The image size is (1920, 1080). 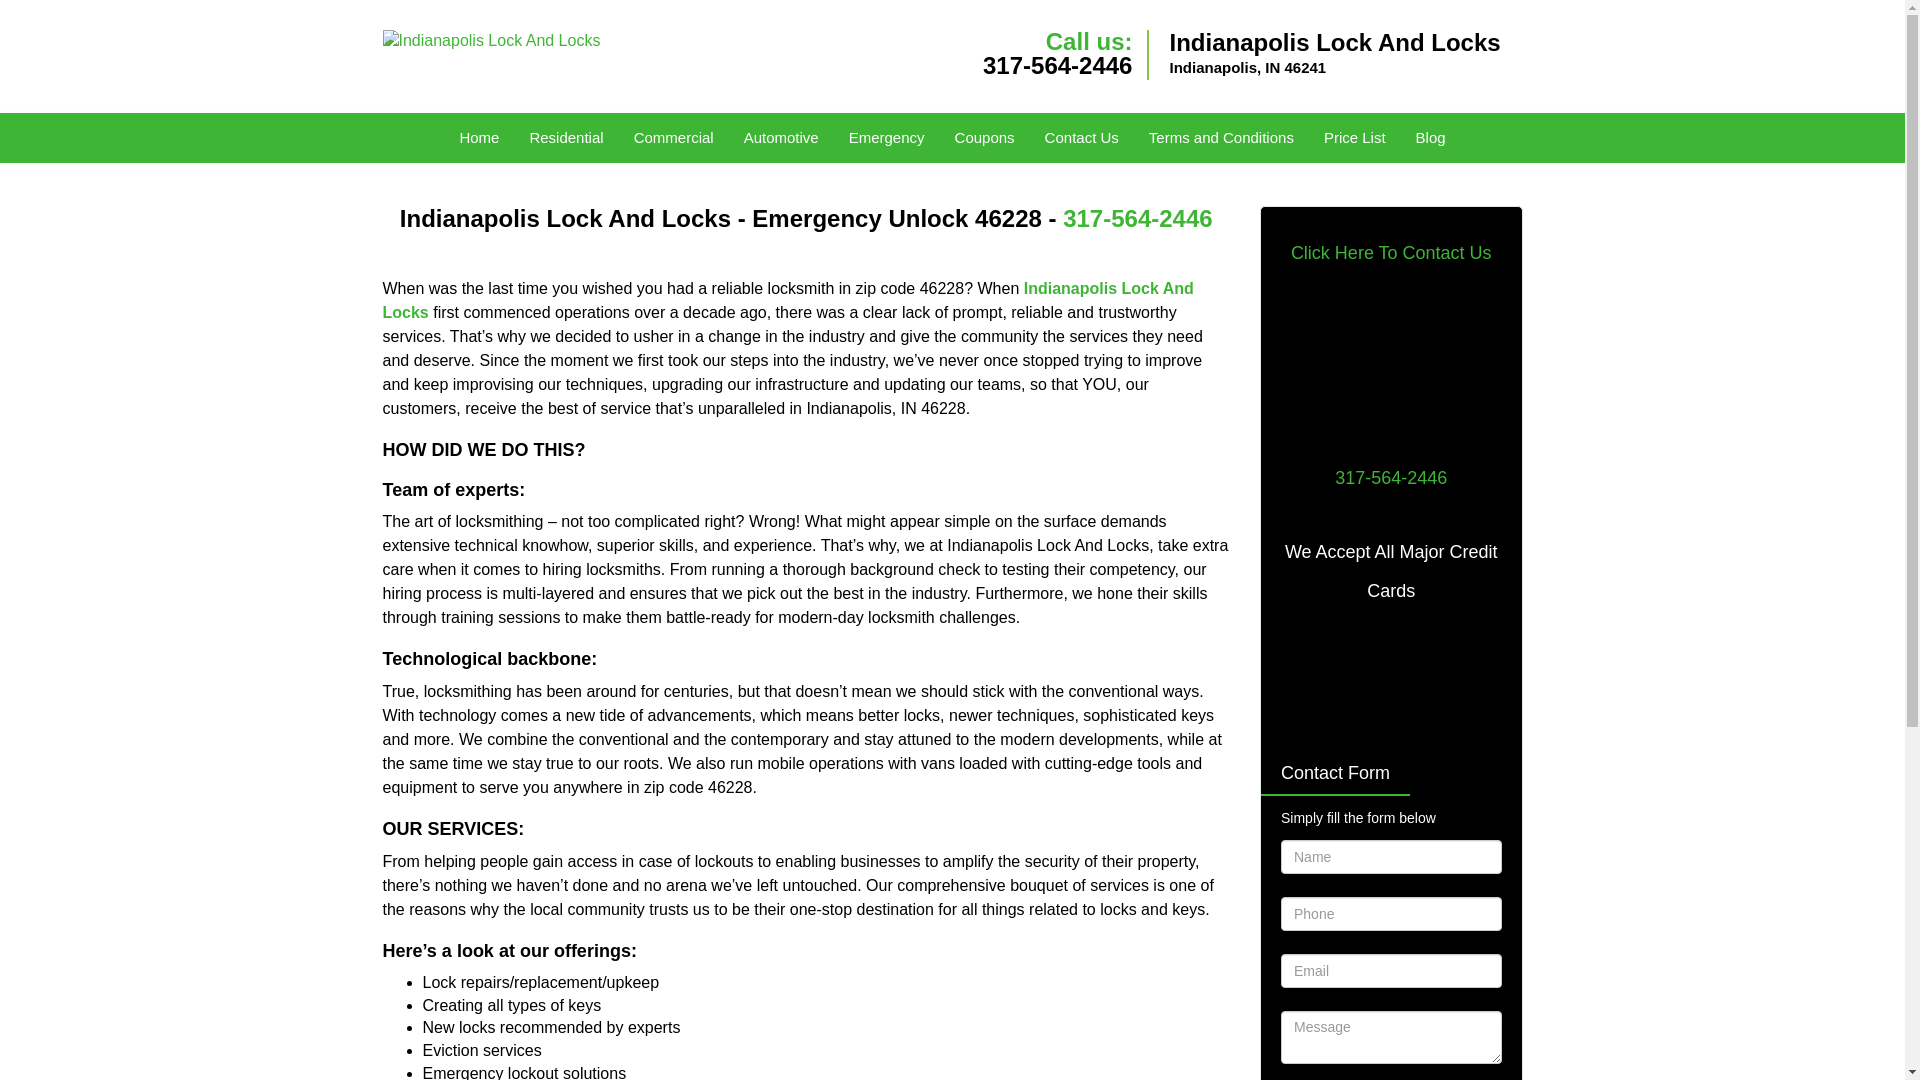 What do you see at coordinates (1058, 64) in the screenshot?
I see `317-564-2446` at bounding box center [1058, 64].